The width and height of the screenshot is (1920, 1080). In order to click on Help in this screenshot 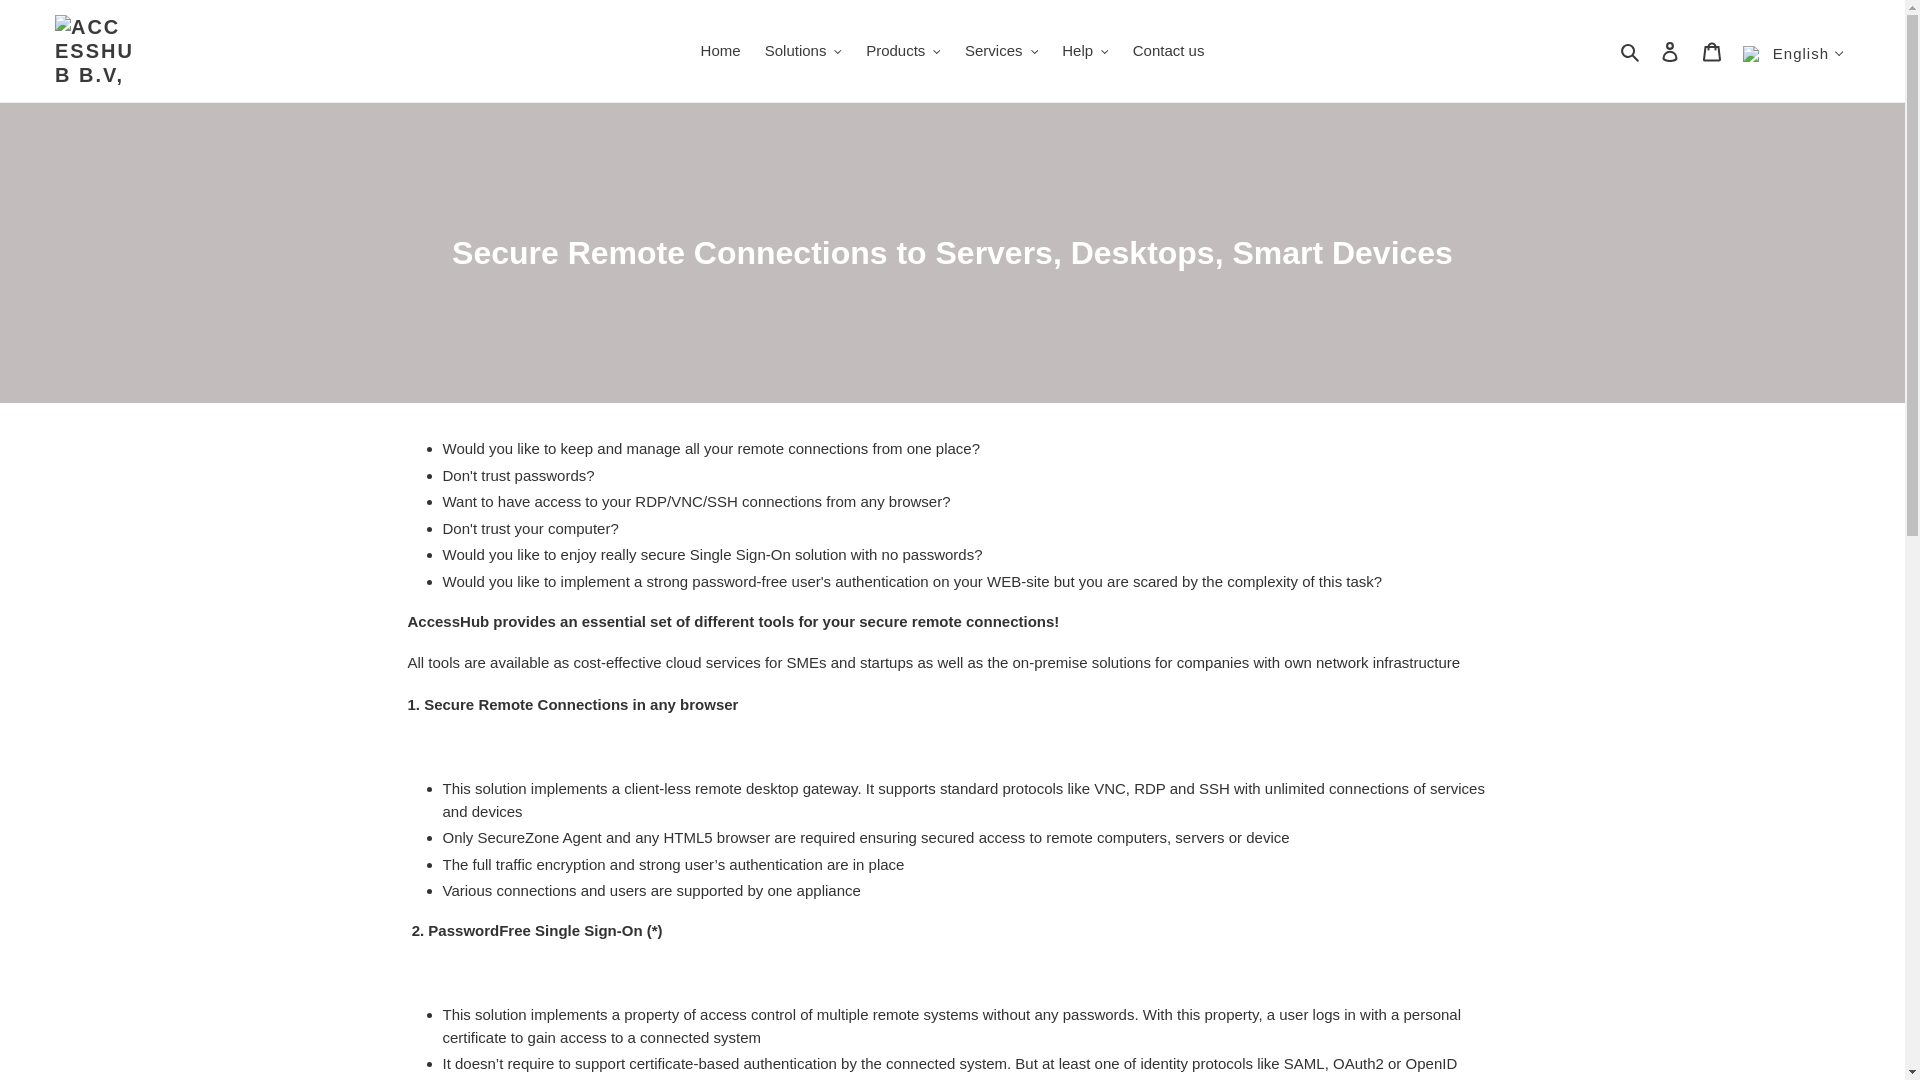, I will do `click(1084, 50)`.